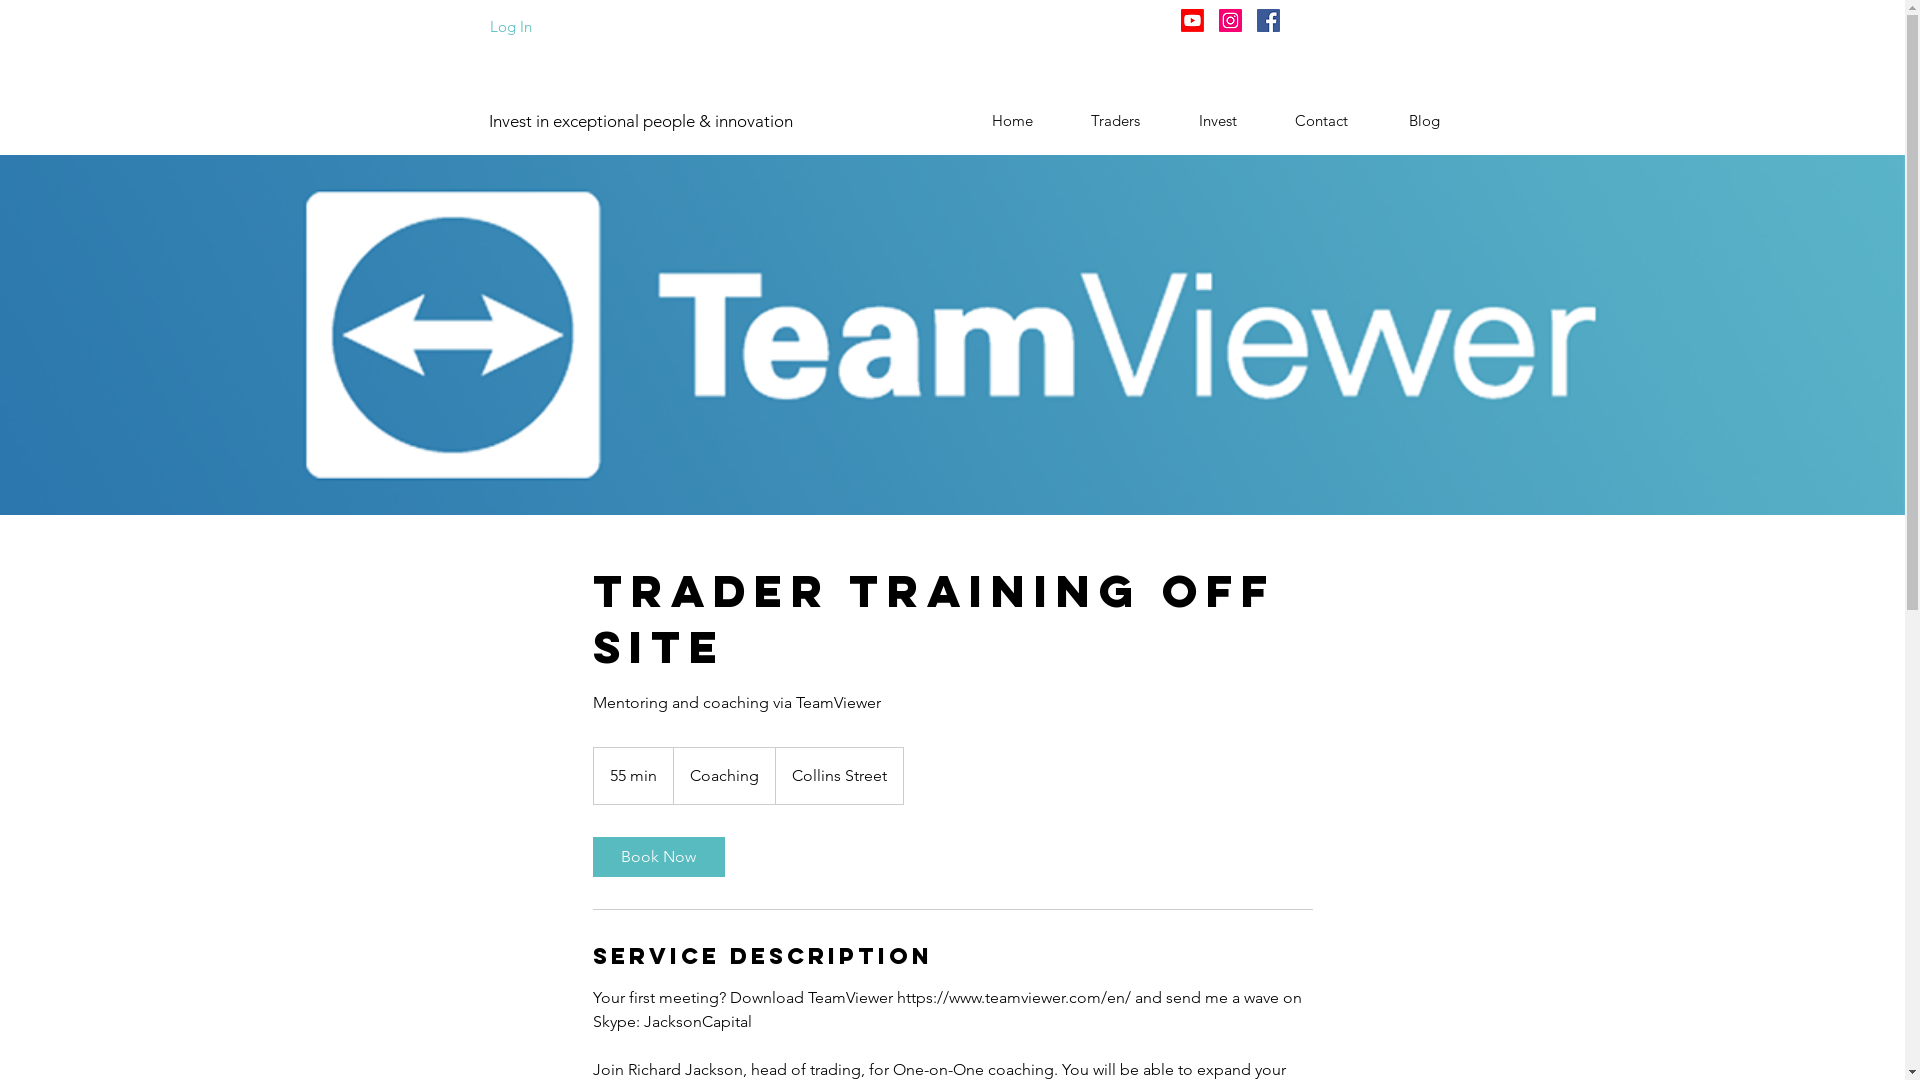  Describe the element at coordinates (658, 857) in the screenshot. I see `Book Now` at that location.